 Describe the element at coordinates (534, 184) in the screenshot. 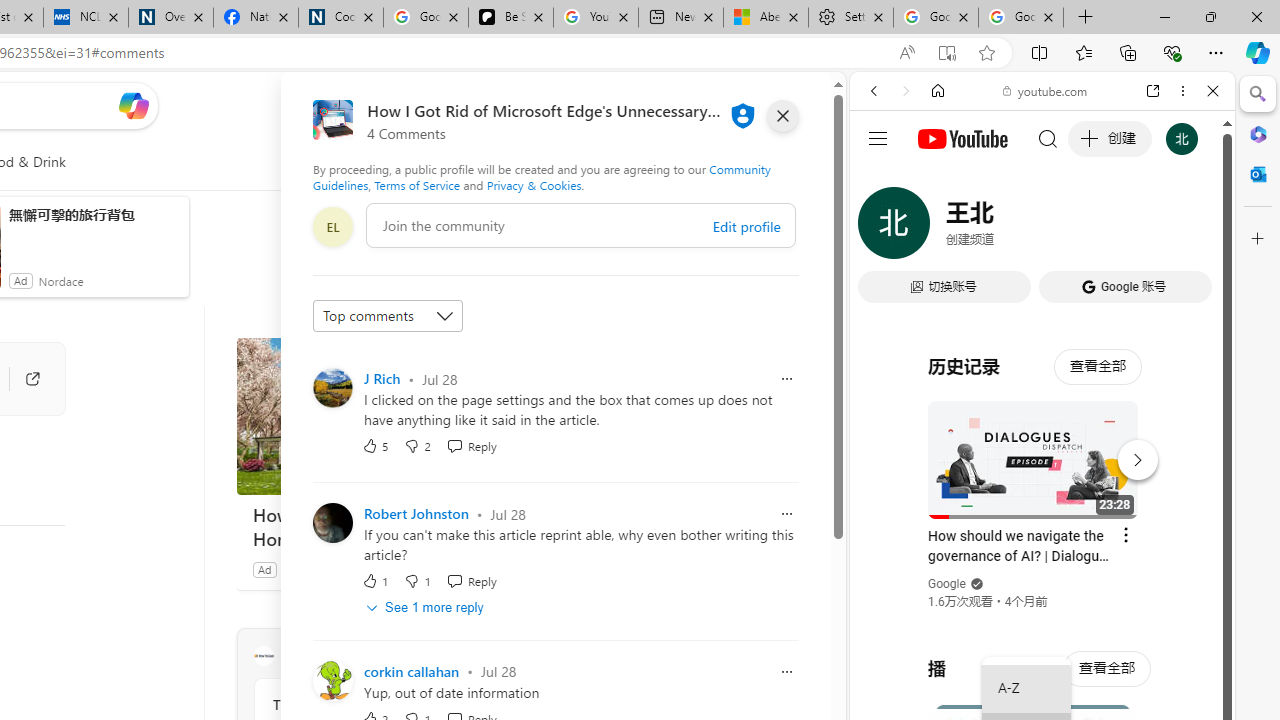

I see `Privacy & Cookies` at that location.